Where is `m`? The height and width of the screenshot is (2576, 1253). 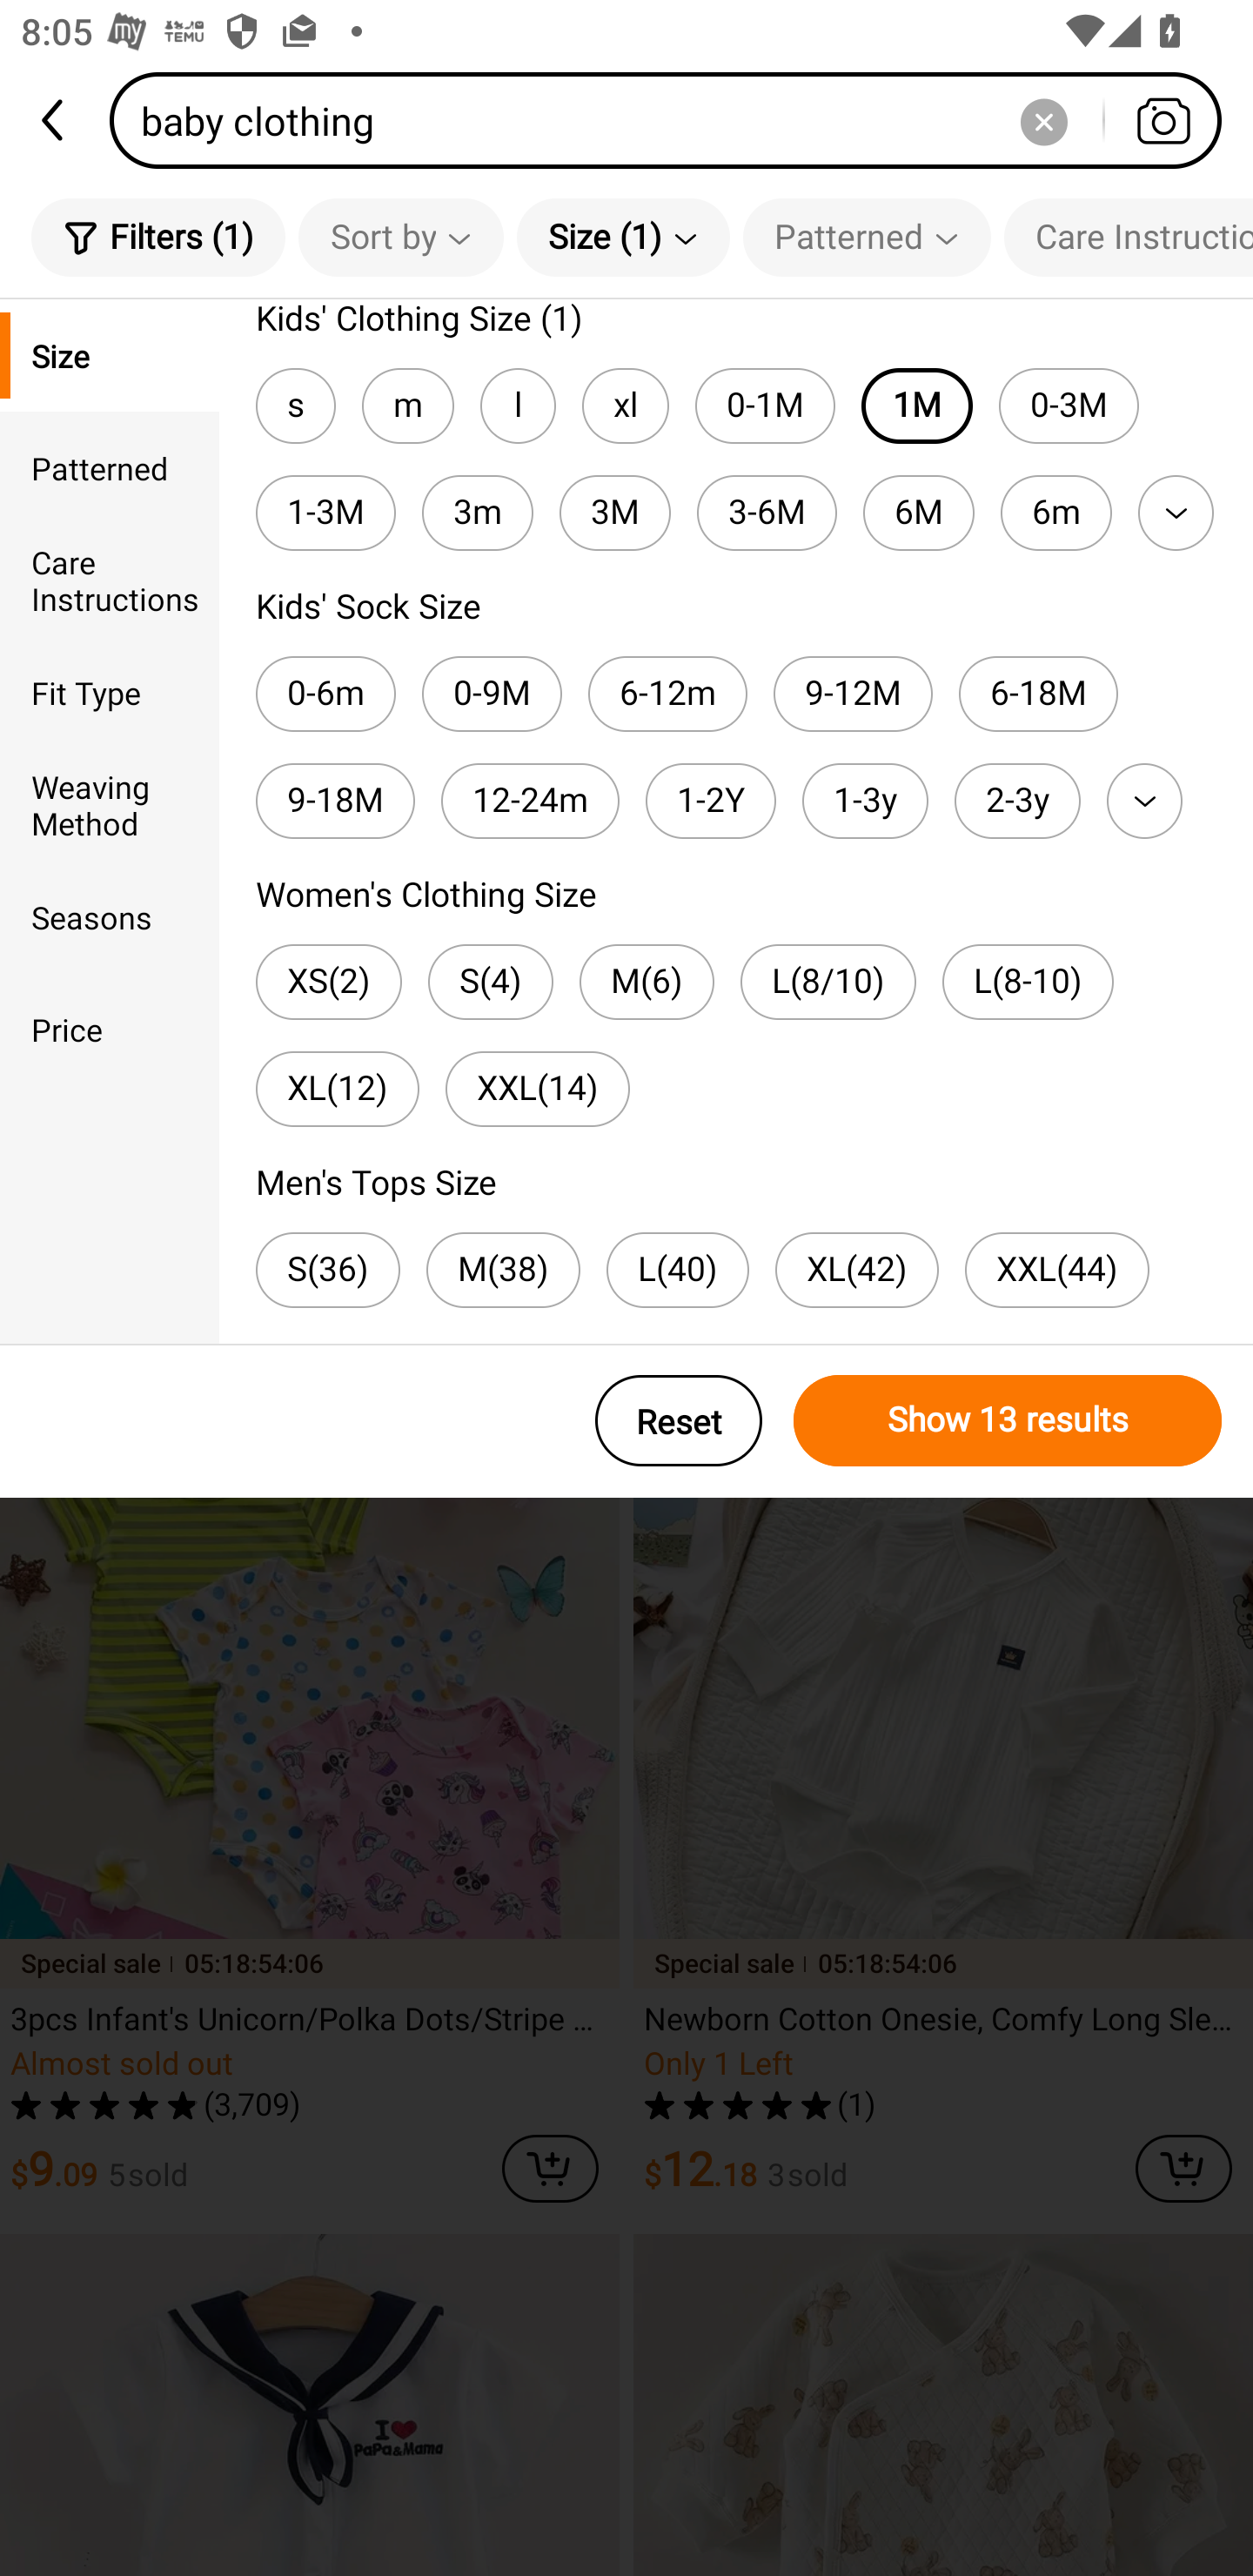
m is located at coordinates (407, 406).